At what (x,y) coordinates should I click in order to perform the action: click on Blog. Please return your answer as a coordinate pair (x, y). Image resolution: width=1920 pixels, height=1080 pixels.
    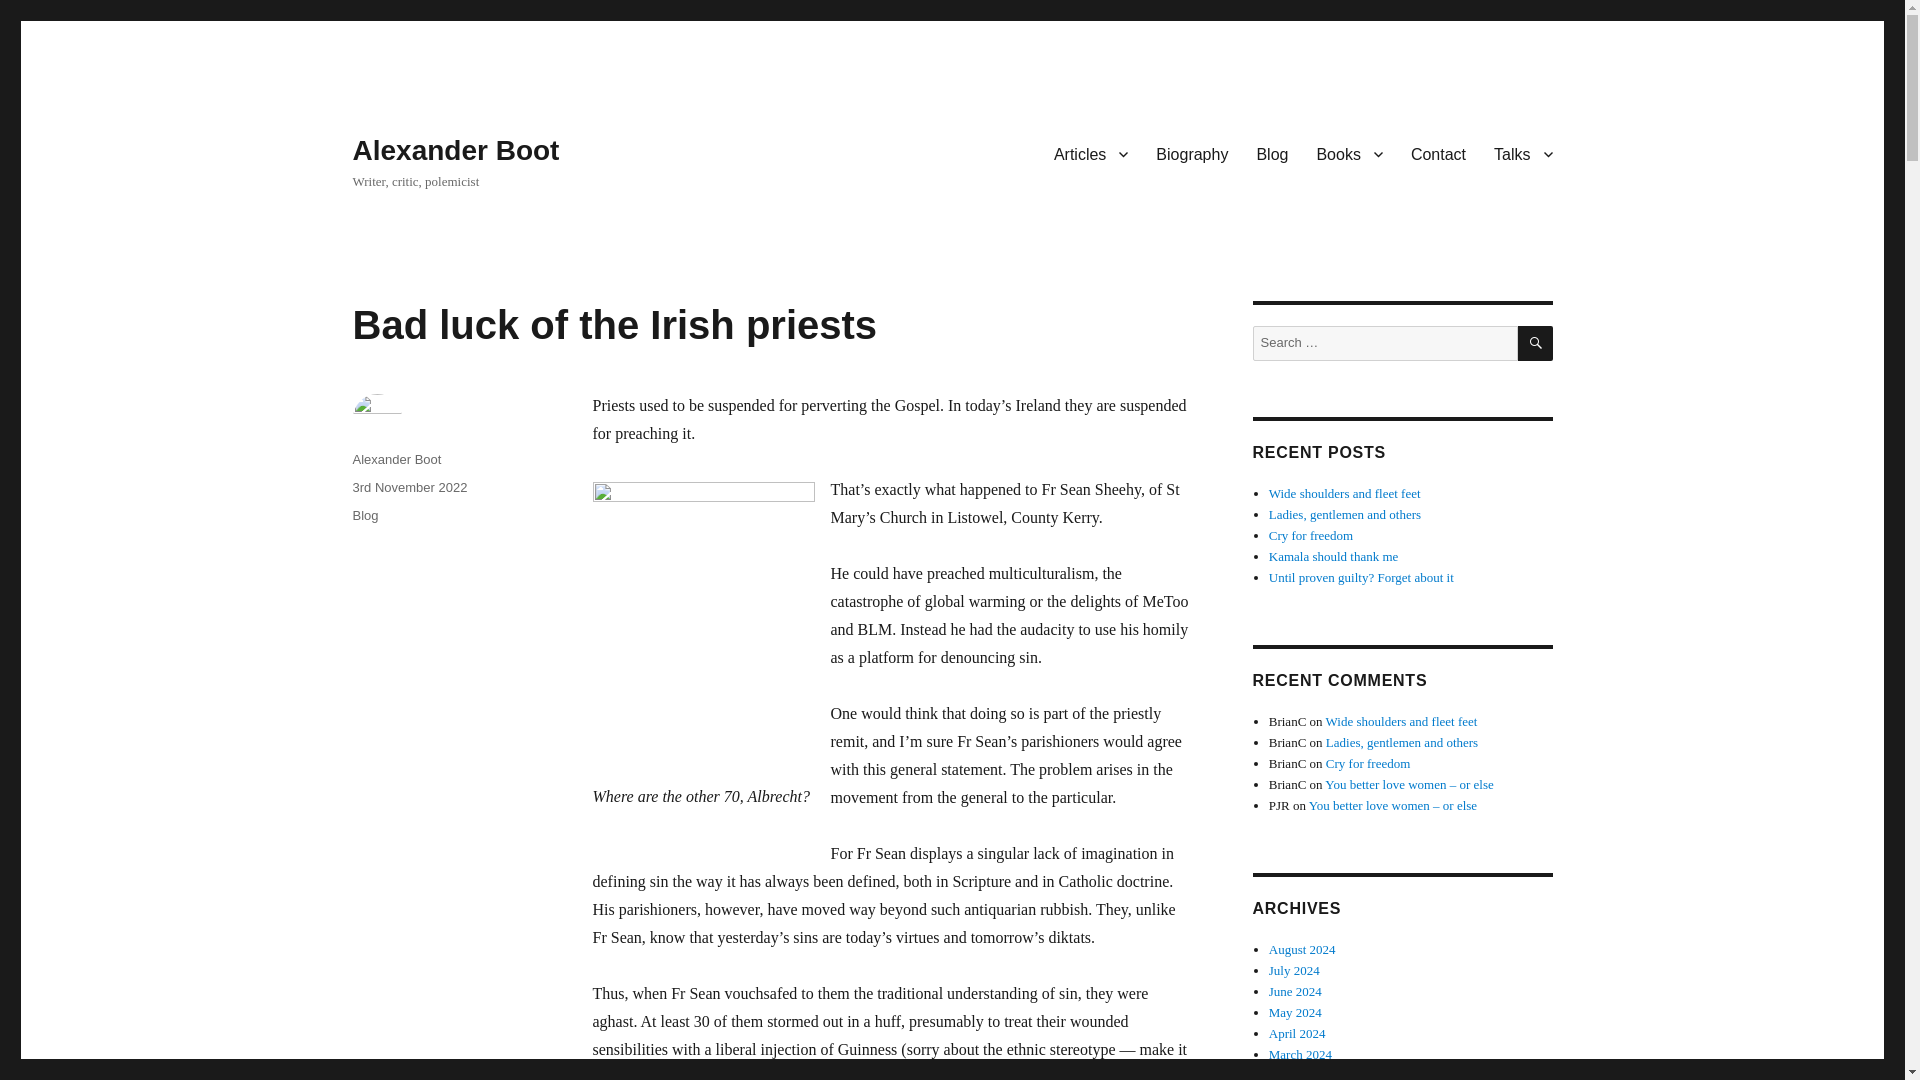
    Looking at the image, I should click on (364, 514).